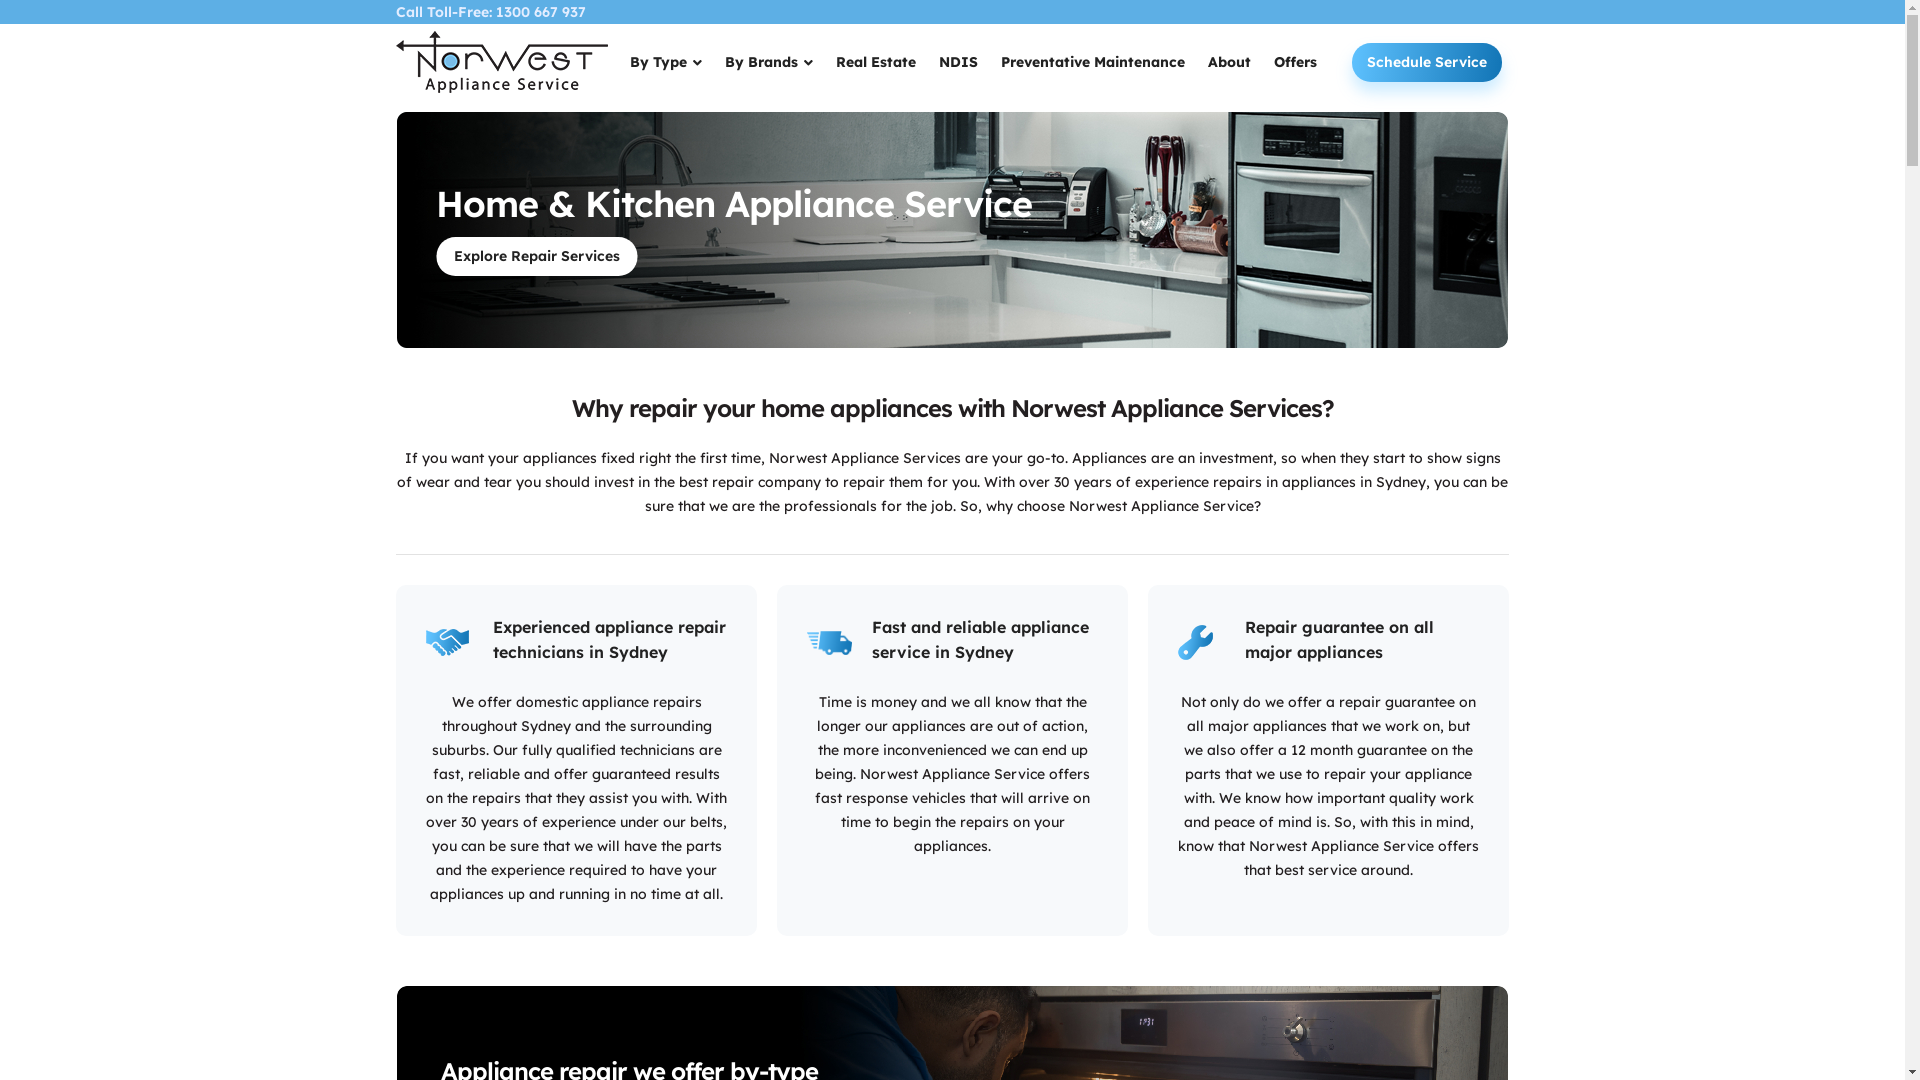  What do you see at coordinates (876, 62) in the screenshot?
I see `Real Estate` at bounding box center [876, 62].